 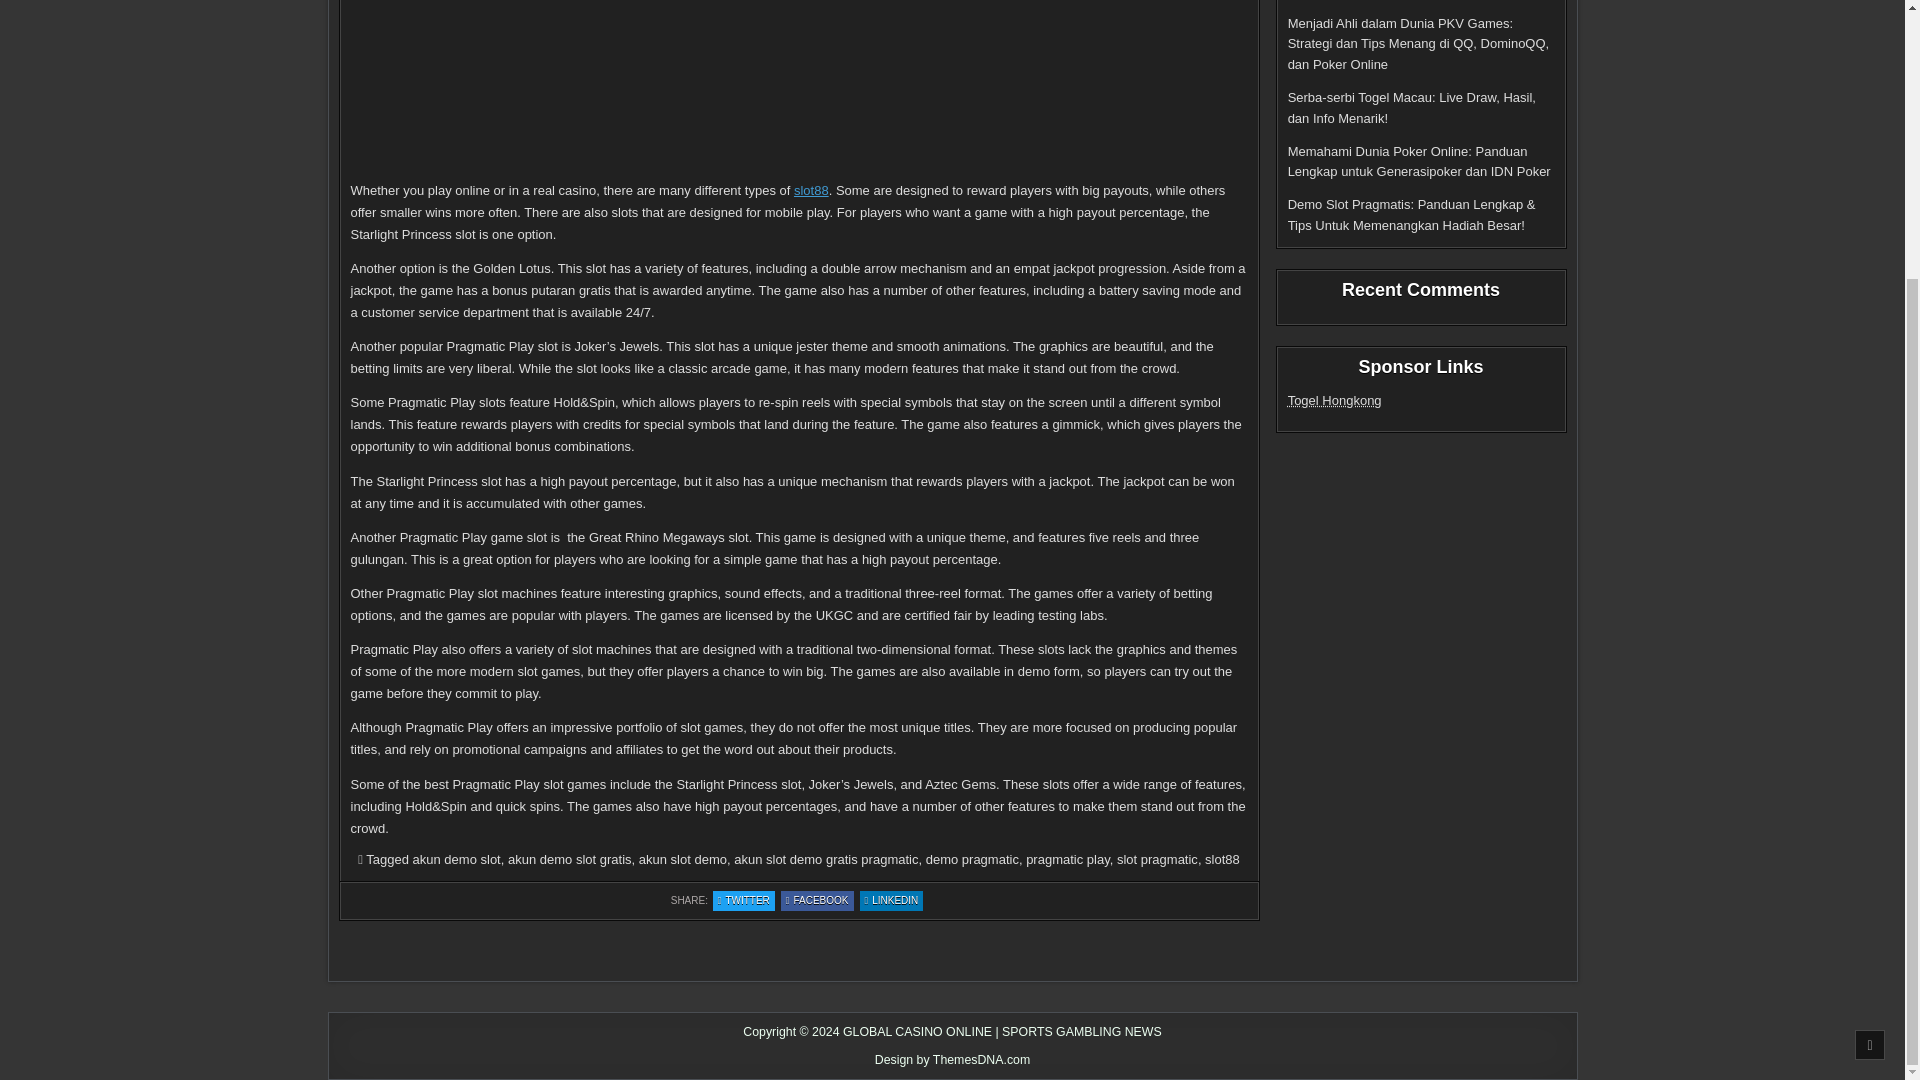 I want to click on Togel Hongkong, so click(x=1158, y=860).